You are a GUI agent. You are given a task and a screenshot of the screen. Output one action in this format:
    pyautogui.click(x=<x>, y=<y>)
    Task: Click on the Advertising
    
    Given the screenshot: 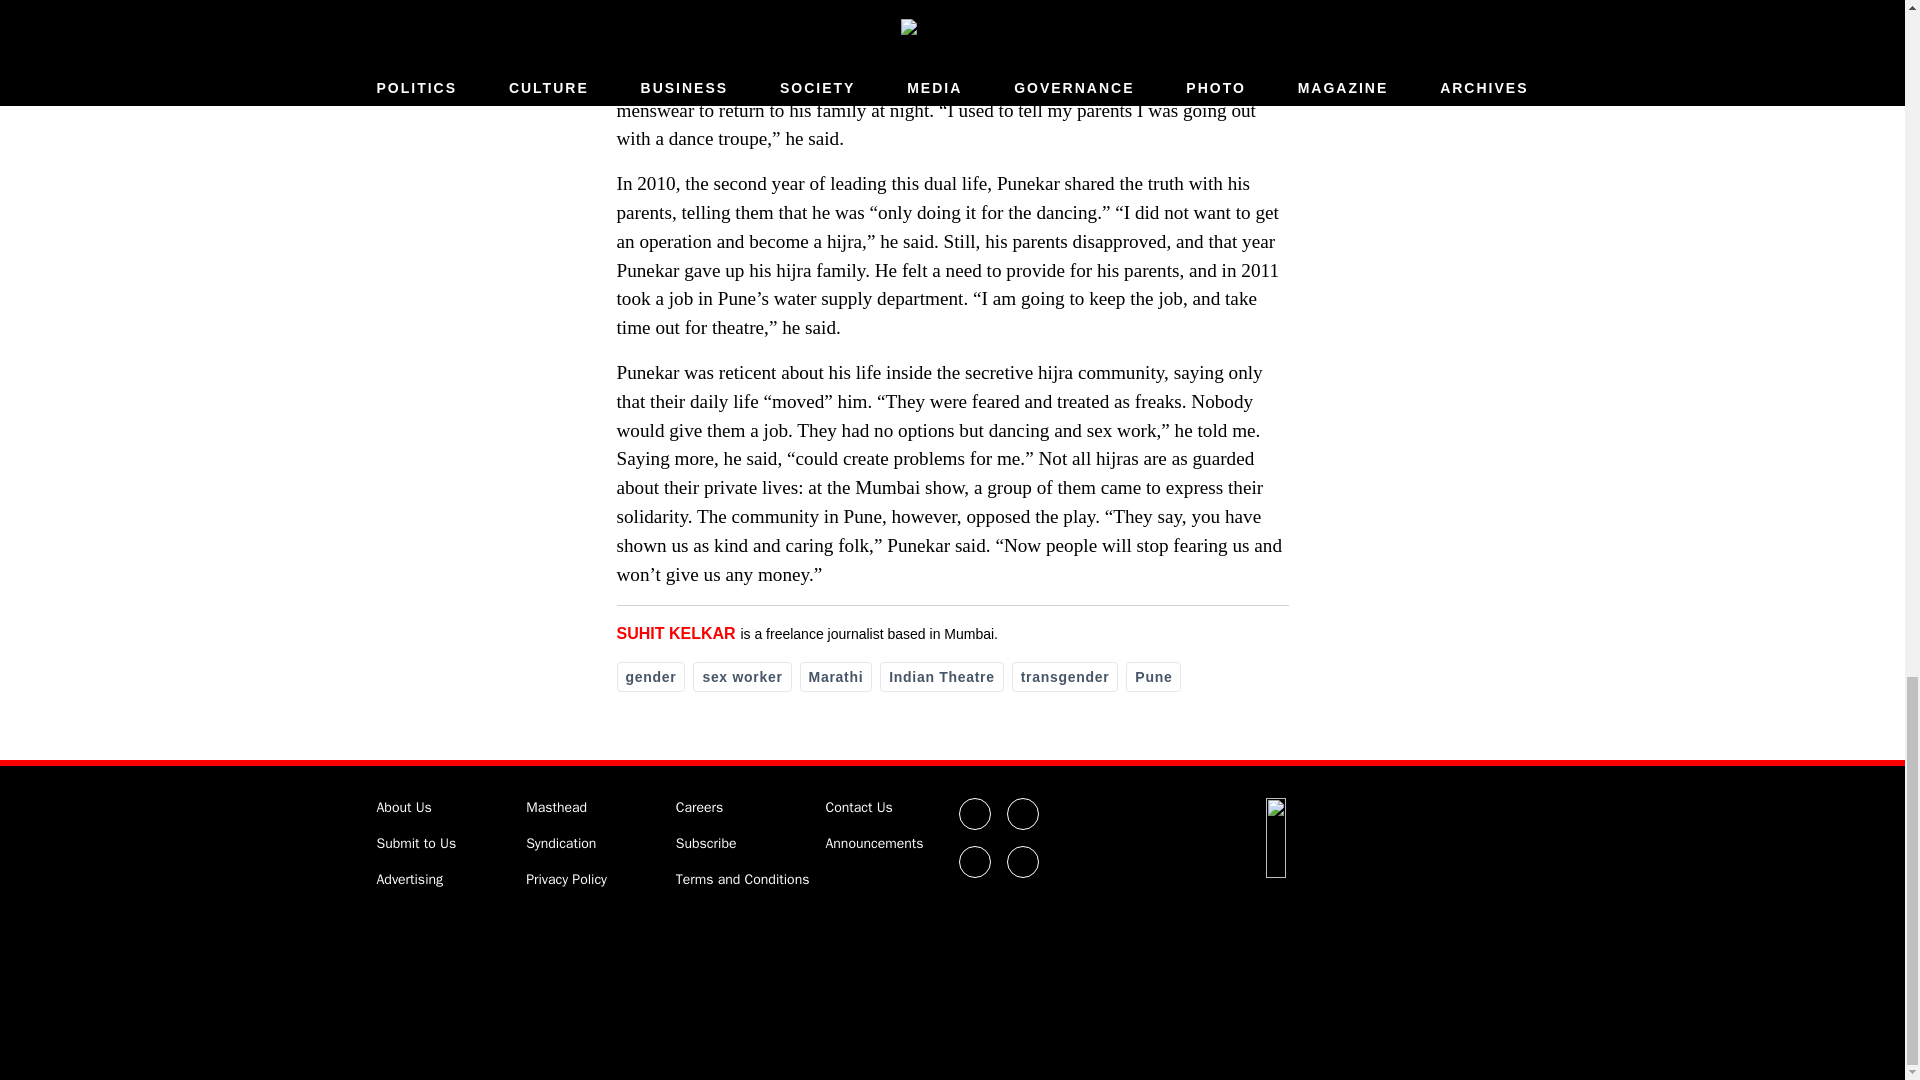 What is the action you would take?
    pyautogui.click(x=410, y=878)
    